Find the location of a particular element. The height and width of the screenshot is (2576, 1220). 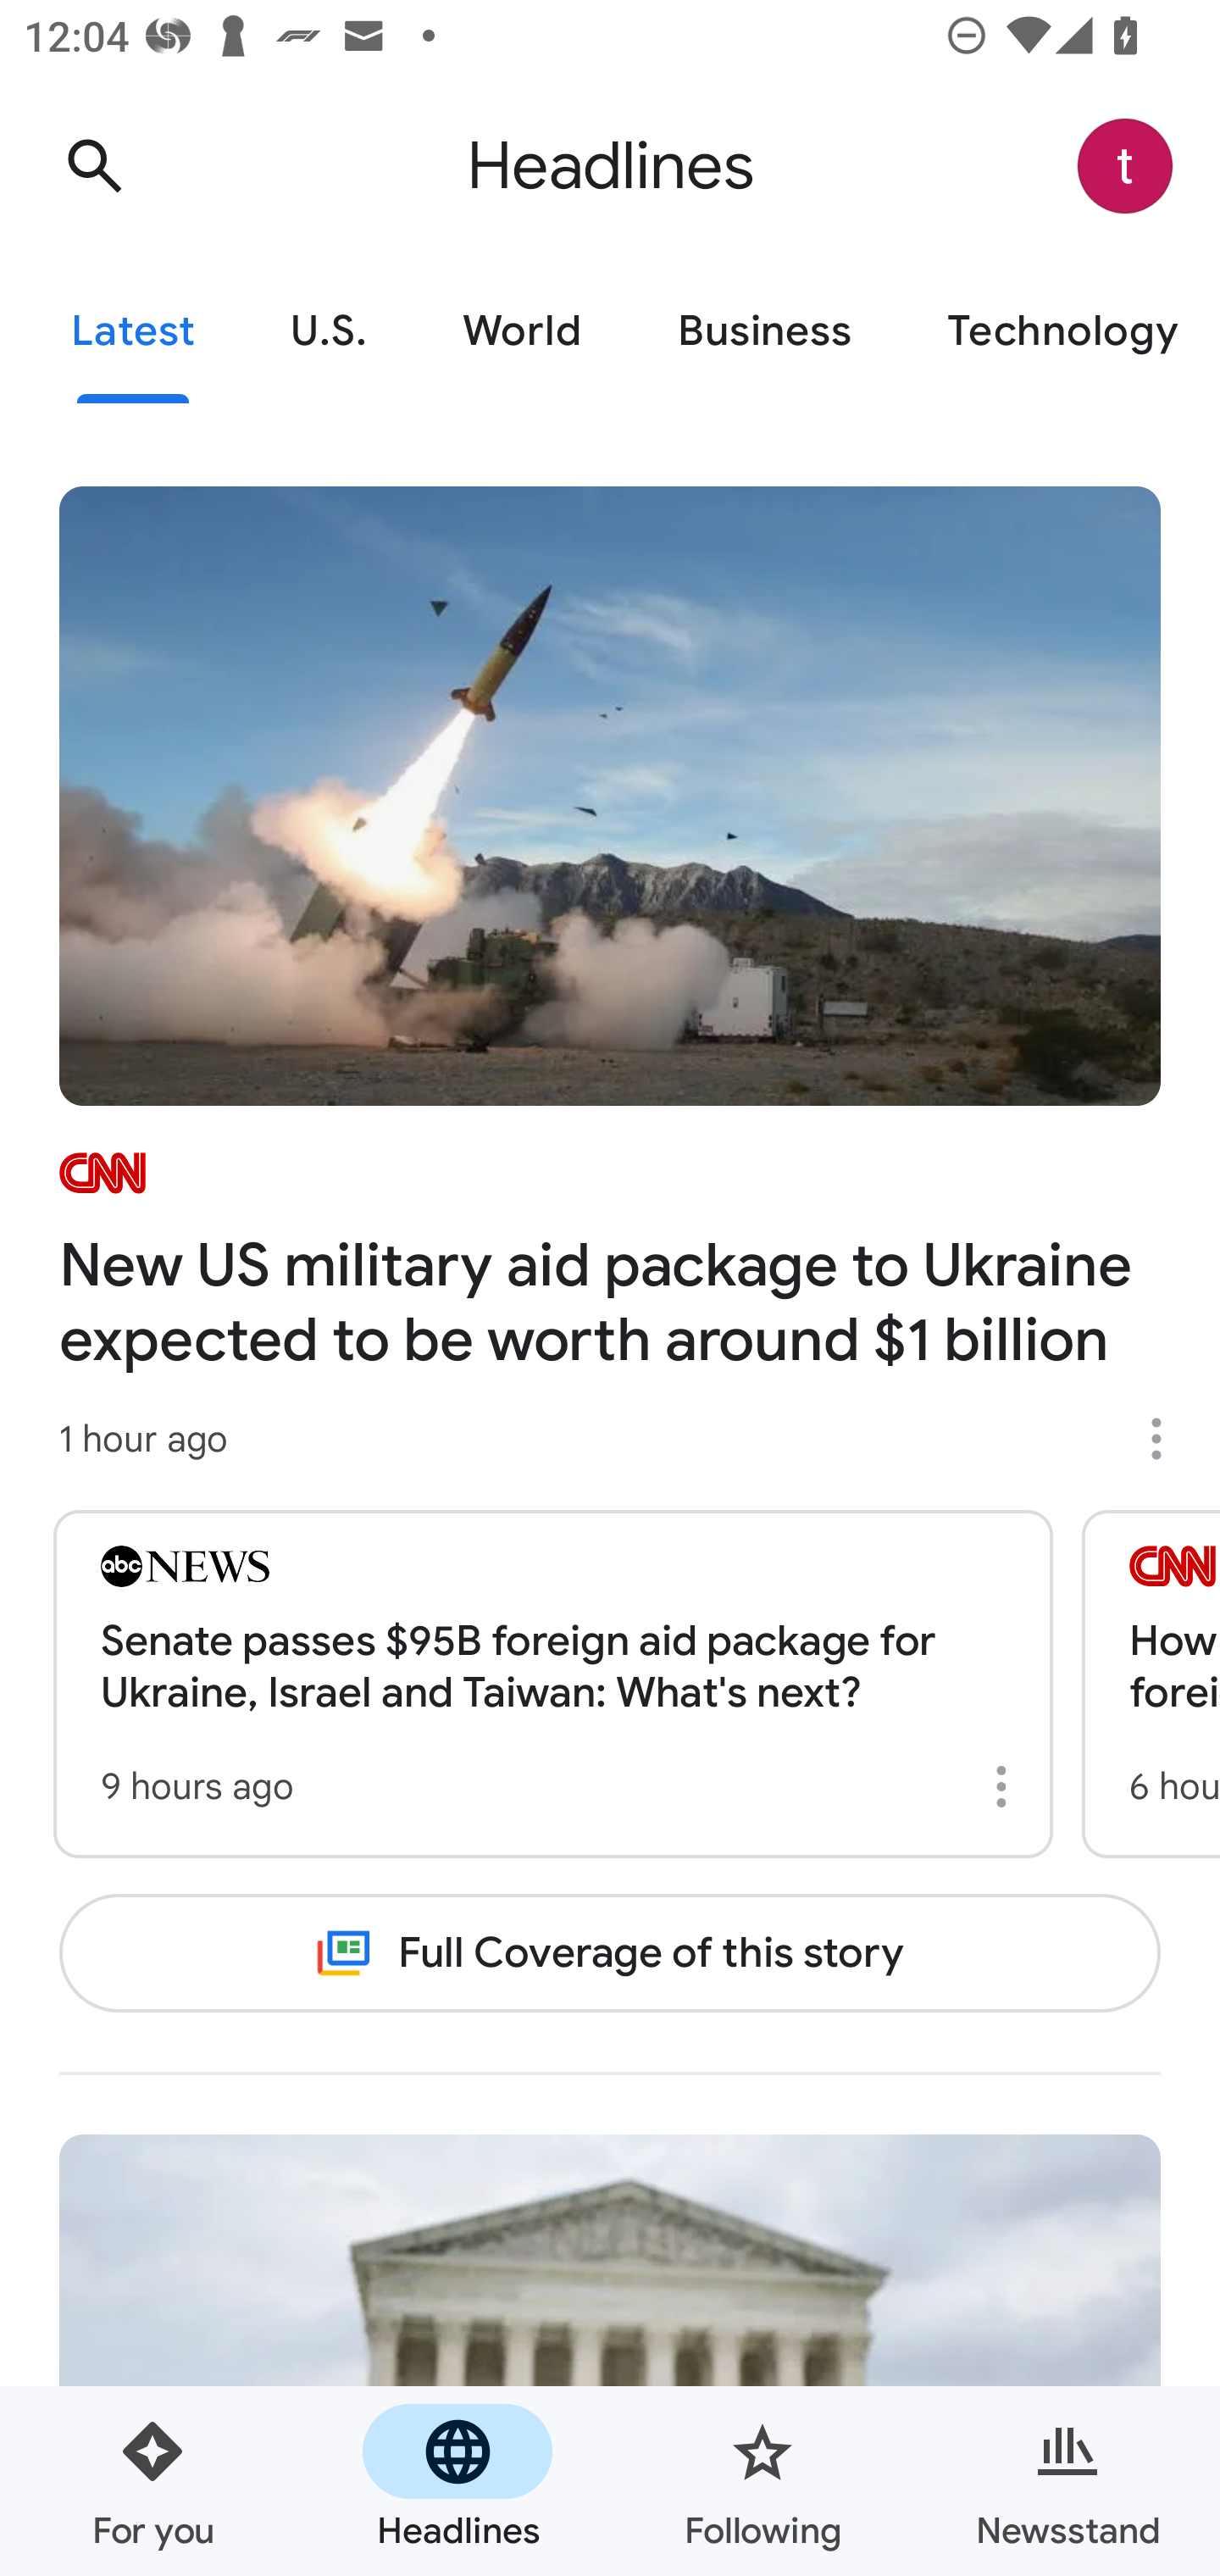

Headlines is located at coordinates (457, 2481).